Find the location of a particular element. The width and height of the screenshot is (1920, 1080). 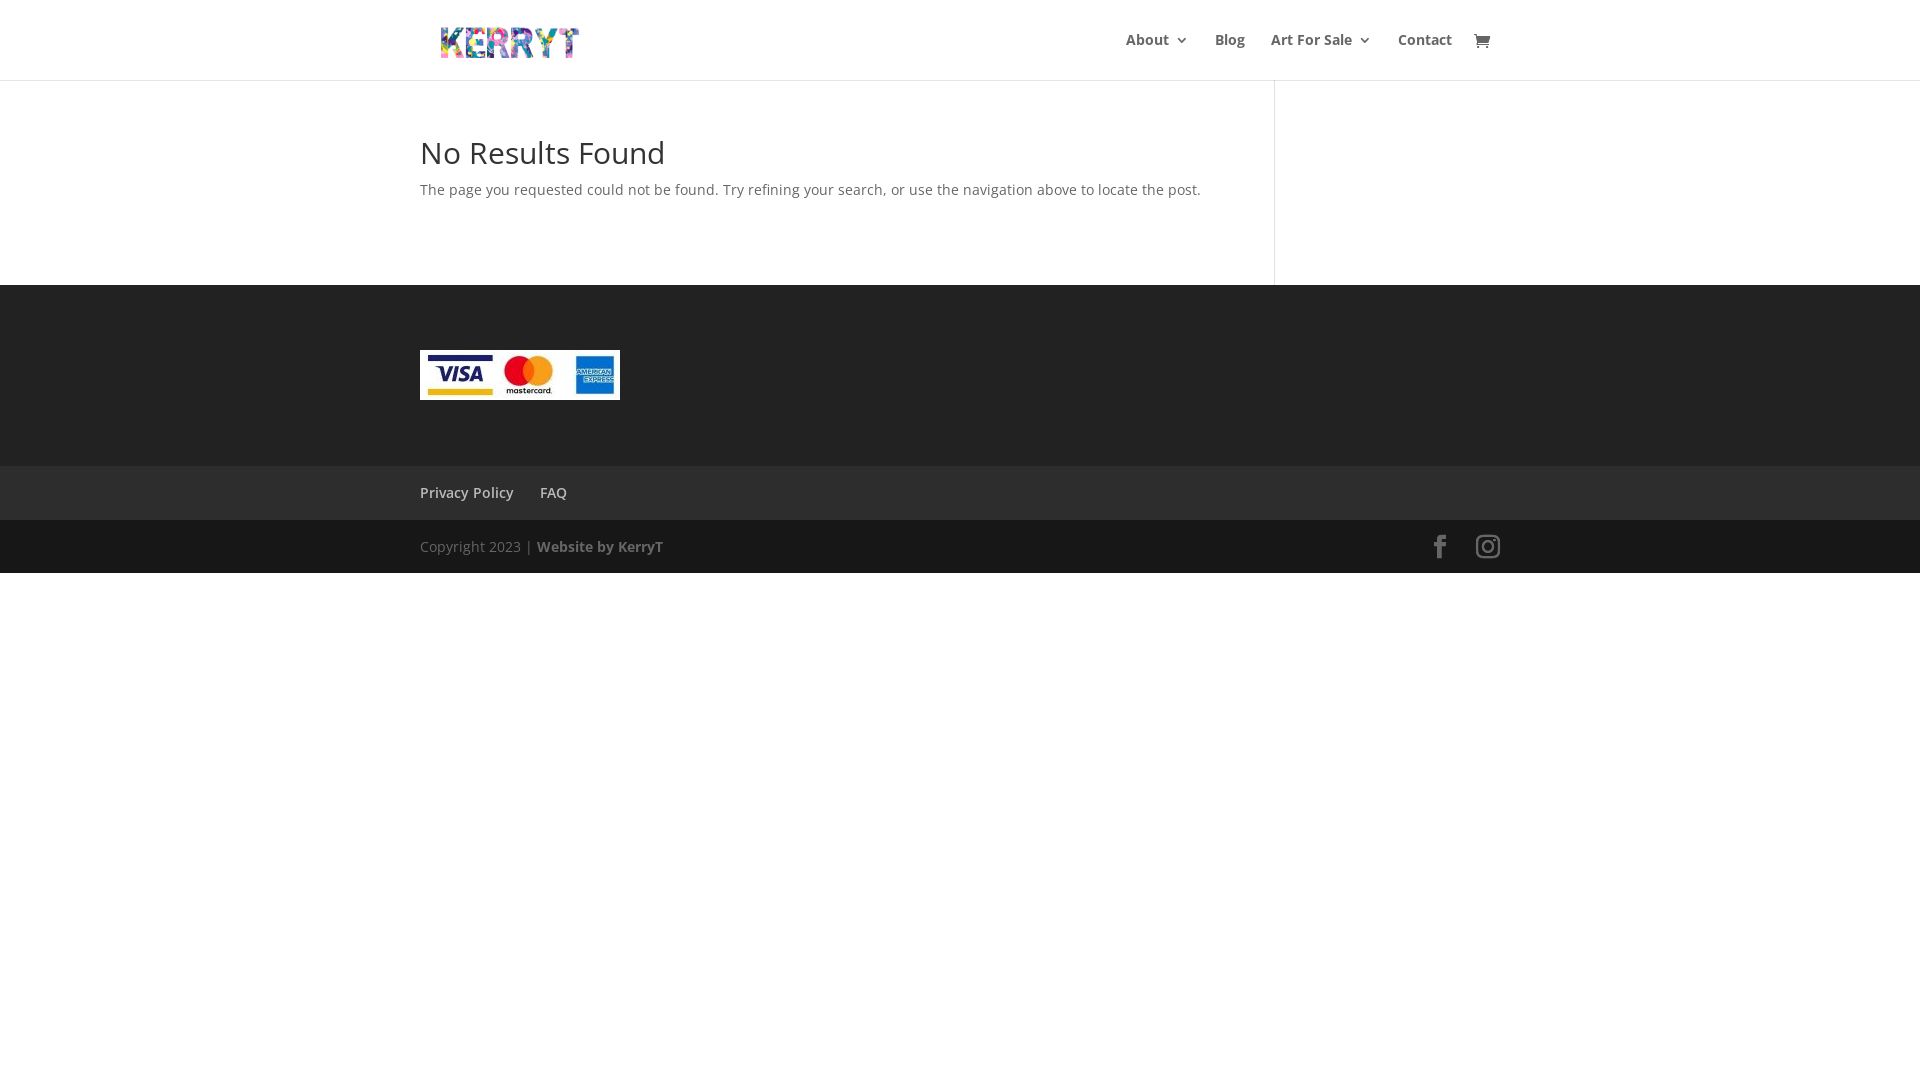

Website by KerryT is located at coordinates (600, 546).